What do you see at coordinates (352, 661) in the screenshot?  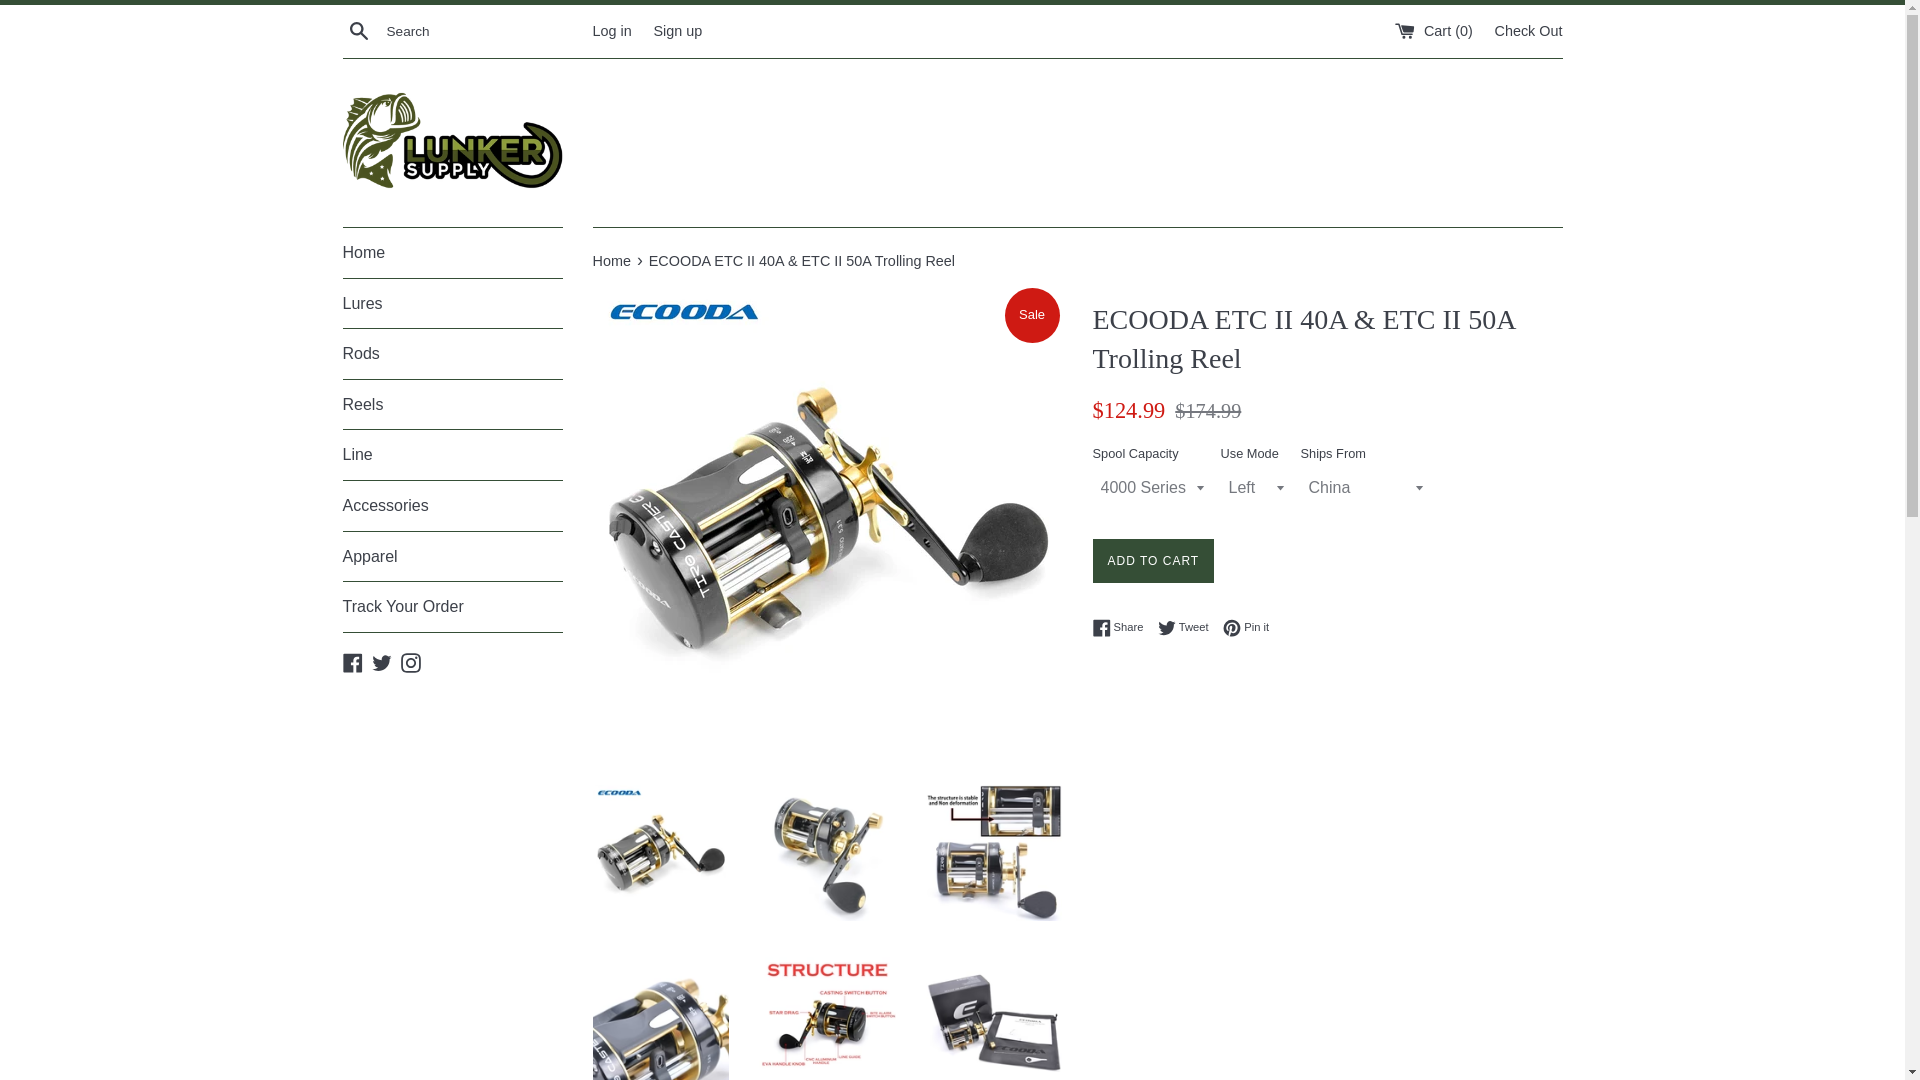 I see `Facebook` at bounding box center [352, 661].